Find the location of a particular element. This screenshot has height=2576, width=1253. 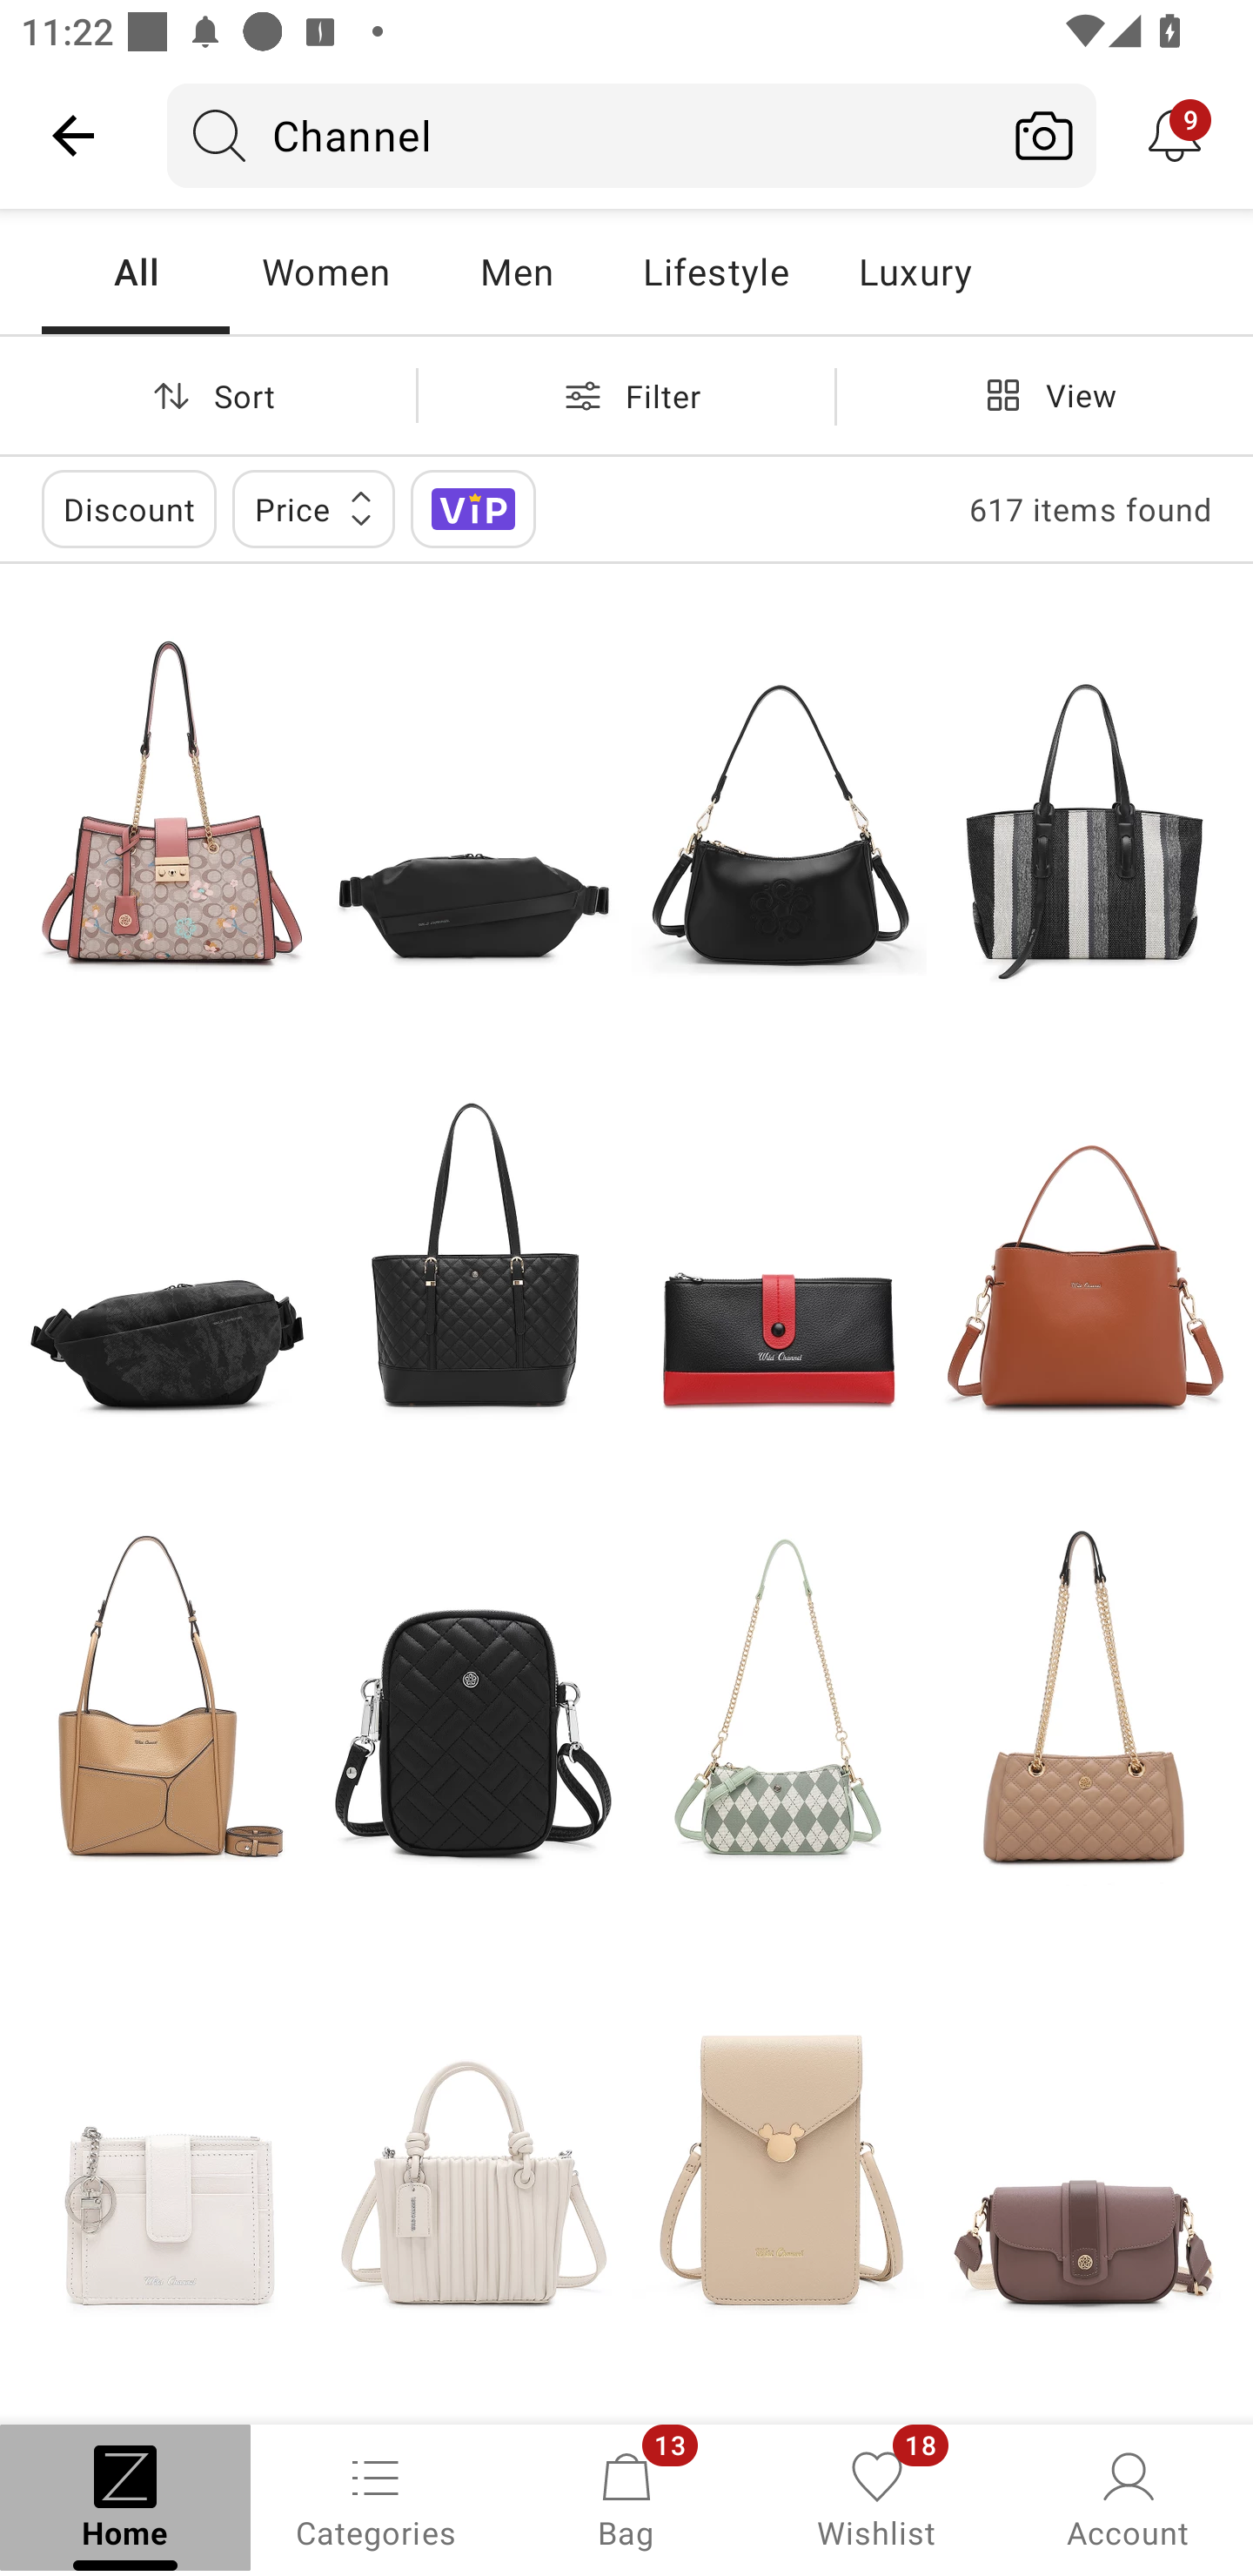

Account is located at coordinates (1128, 2498).